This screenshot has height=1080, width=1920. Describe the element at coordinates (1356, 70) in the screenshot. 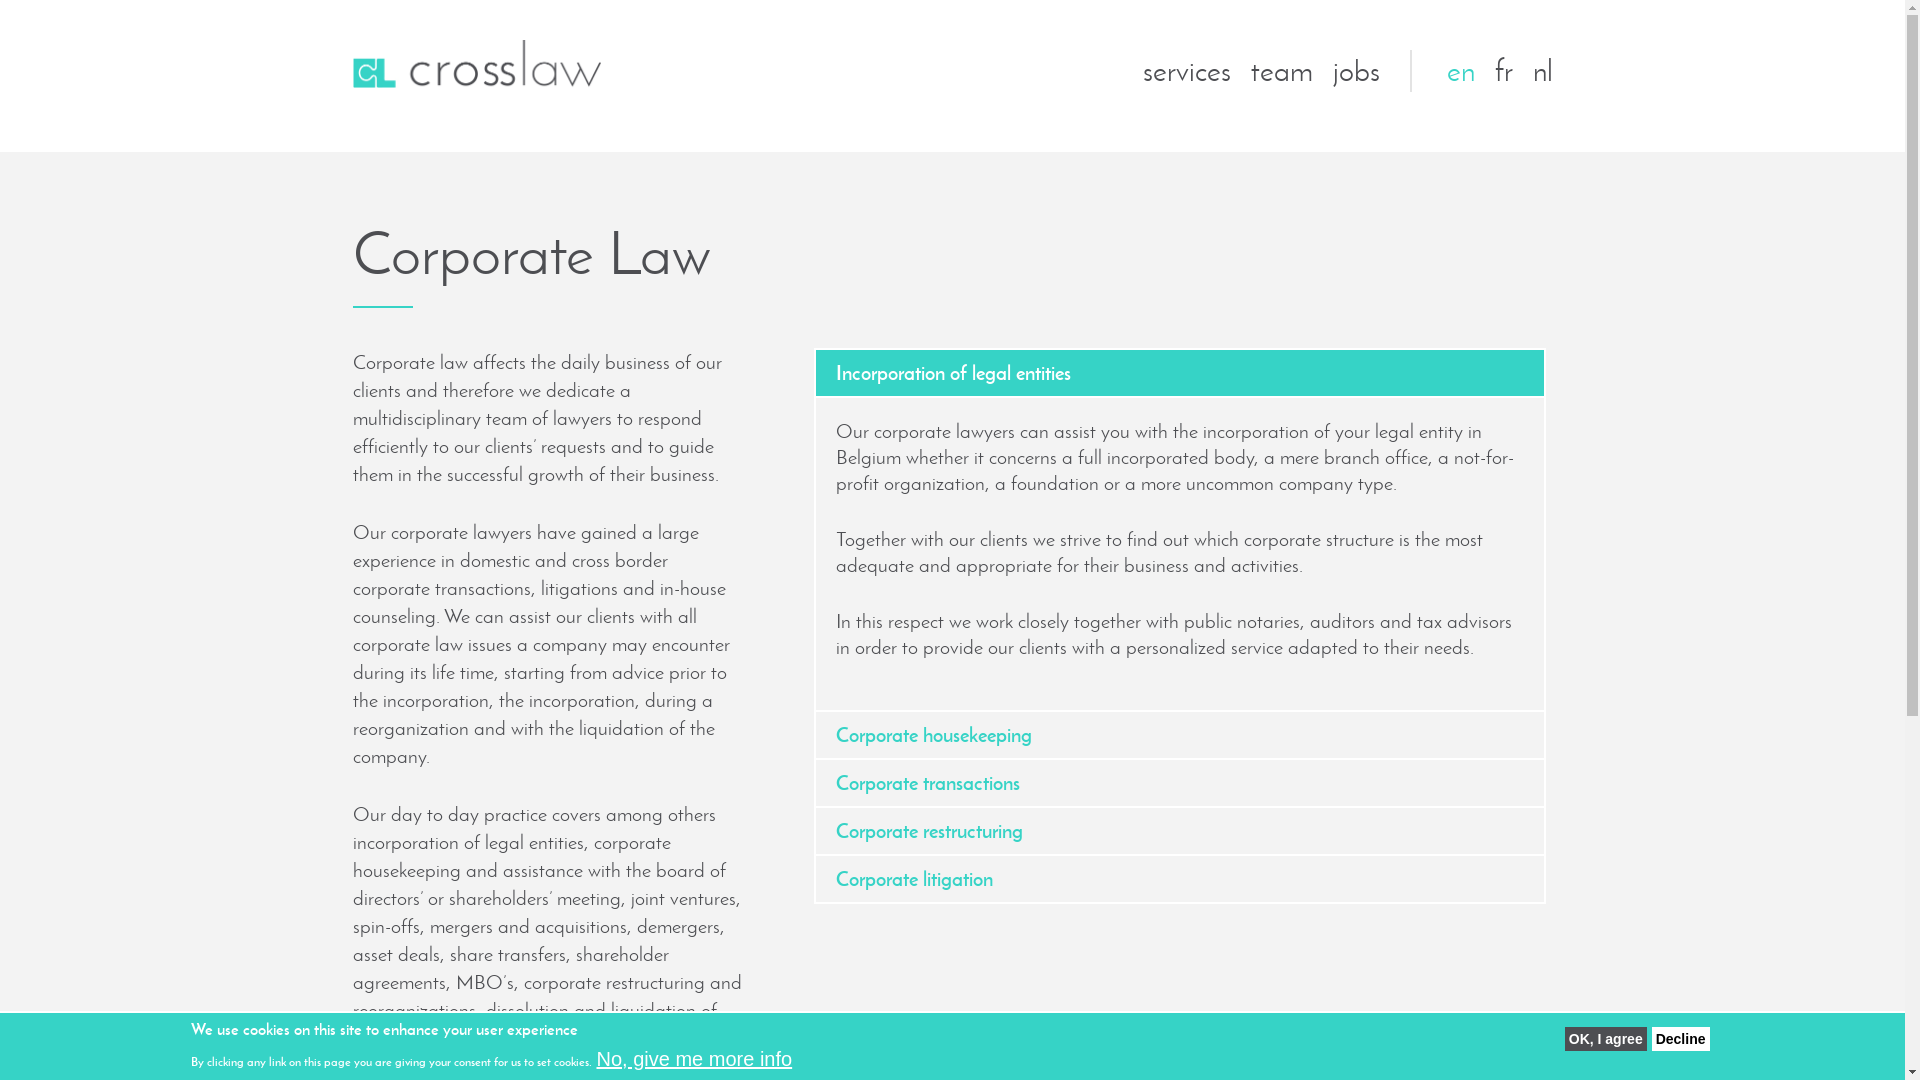

I see `jobs` at that location.